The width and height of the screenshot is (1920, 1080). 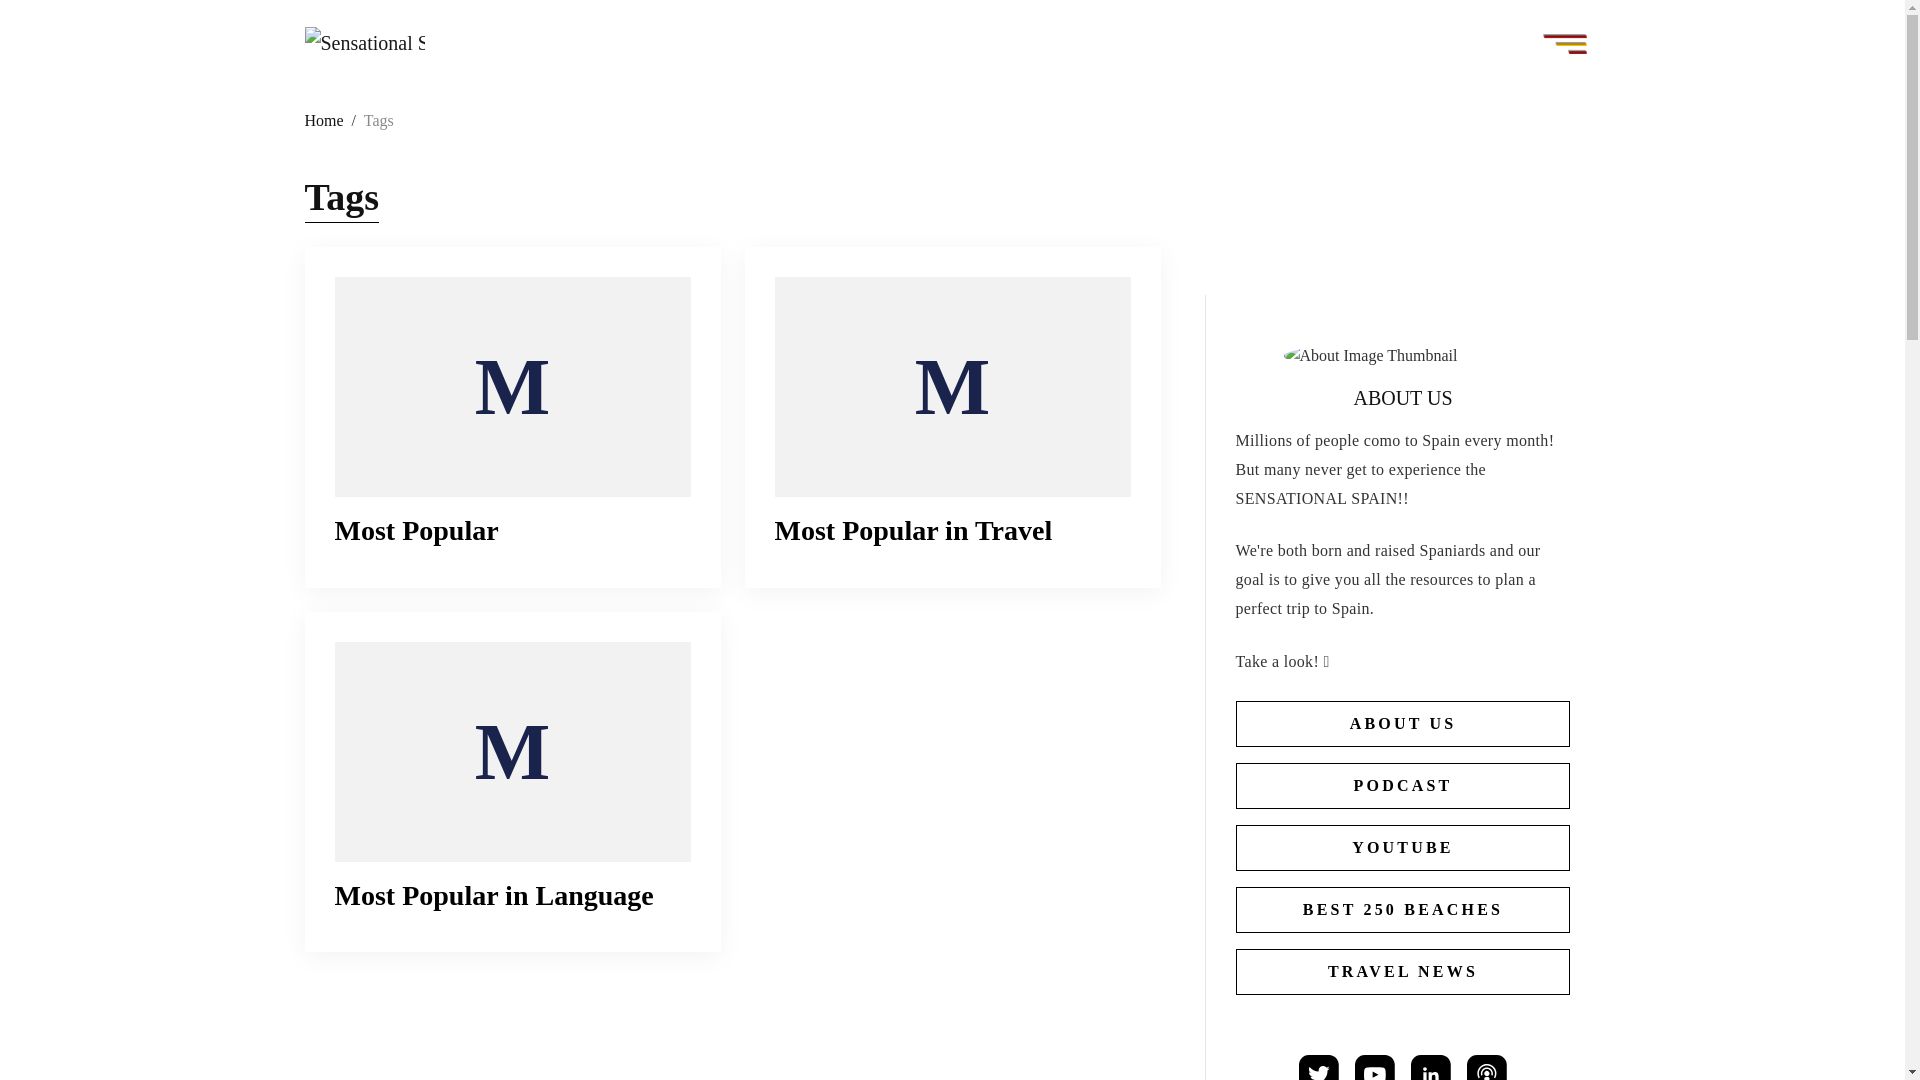 What do you see at coordinates (512, 751) in the screenshot?
I see `Most Popular in Language` at bounding box center [512, 751].